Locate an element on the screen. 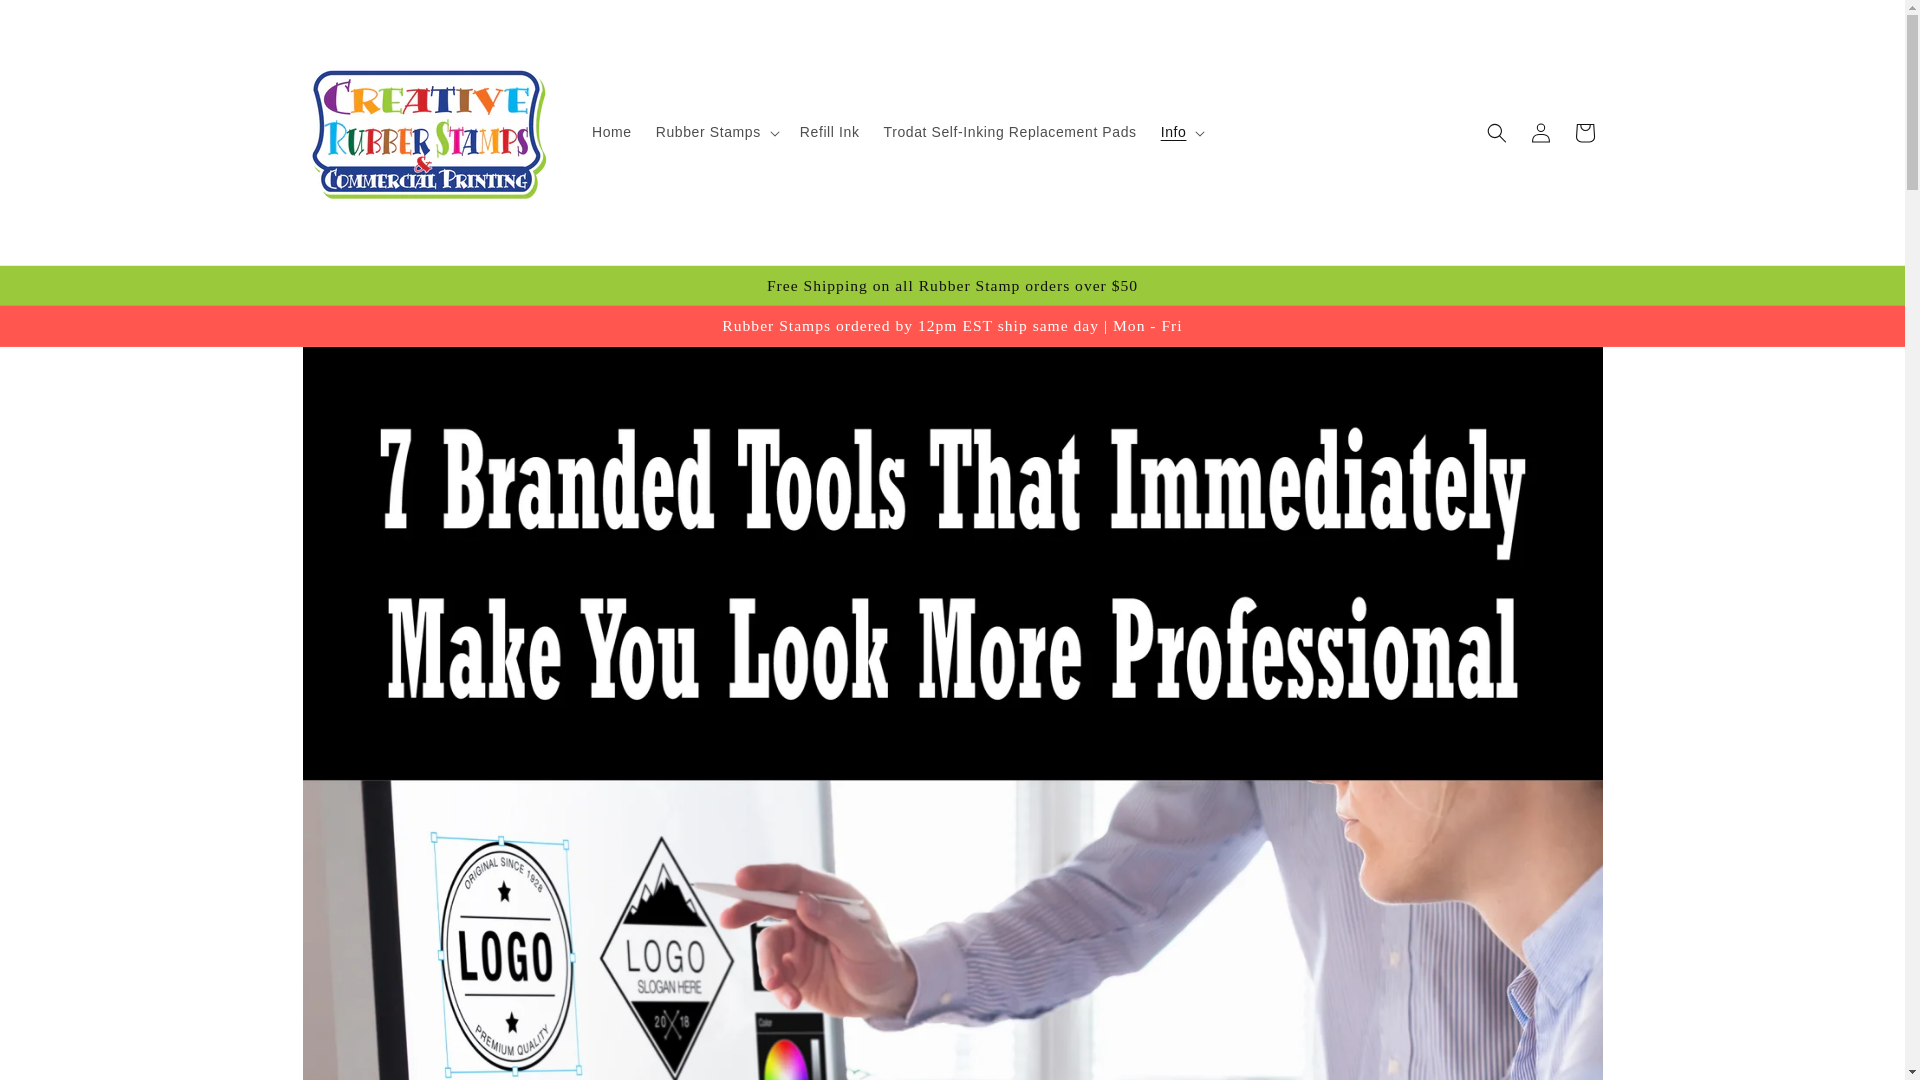 The height and width of the screenshot is (1080, 1920). Log in is located at coordinates (1540, 132).